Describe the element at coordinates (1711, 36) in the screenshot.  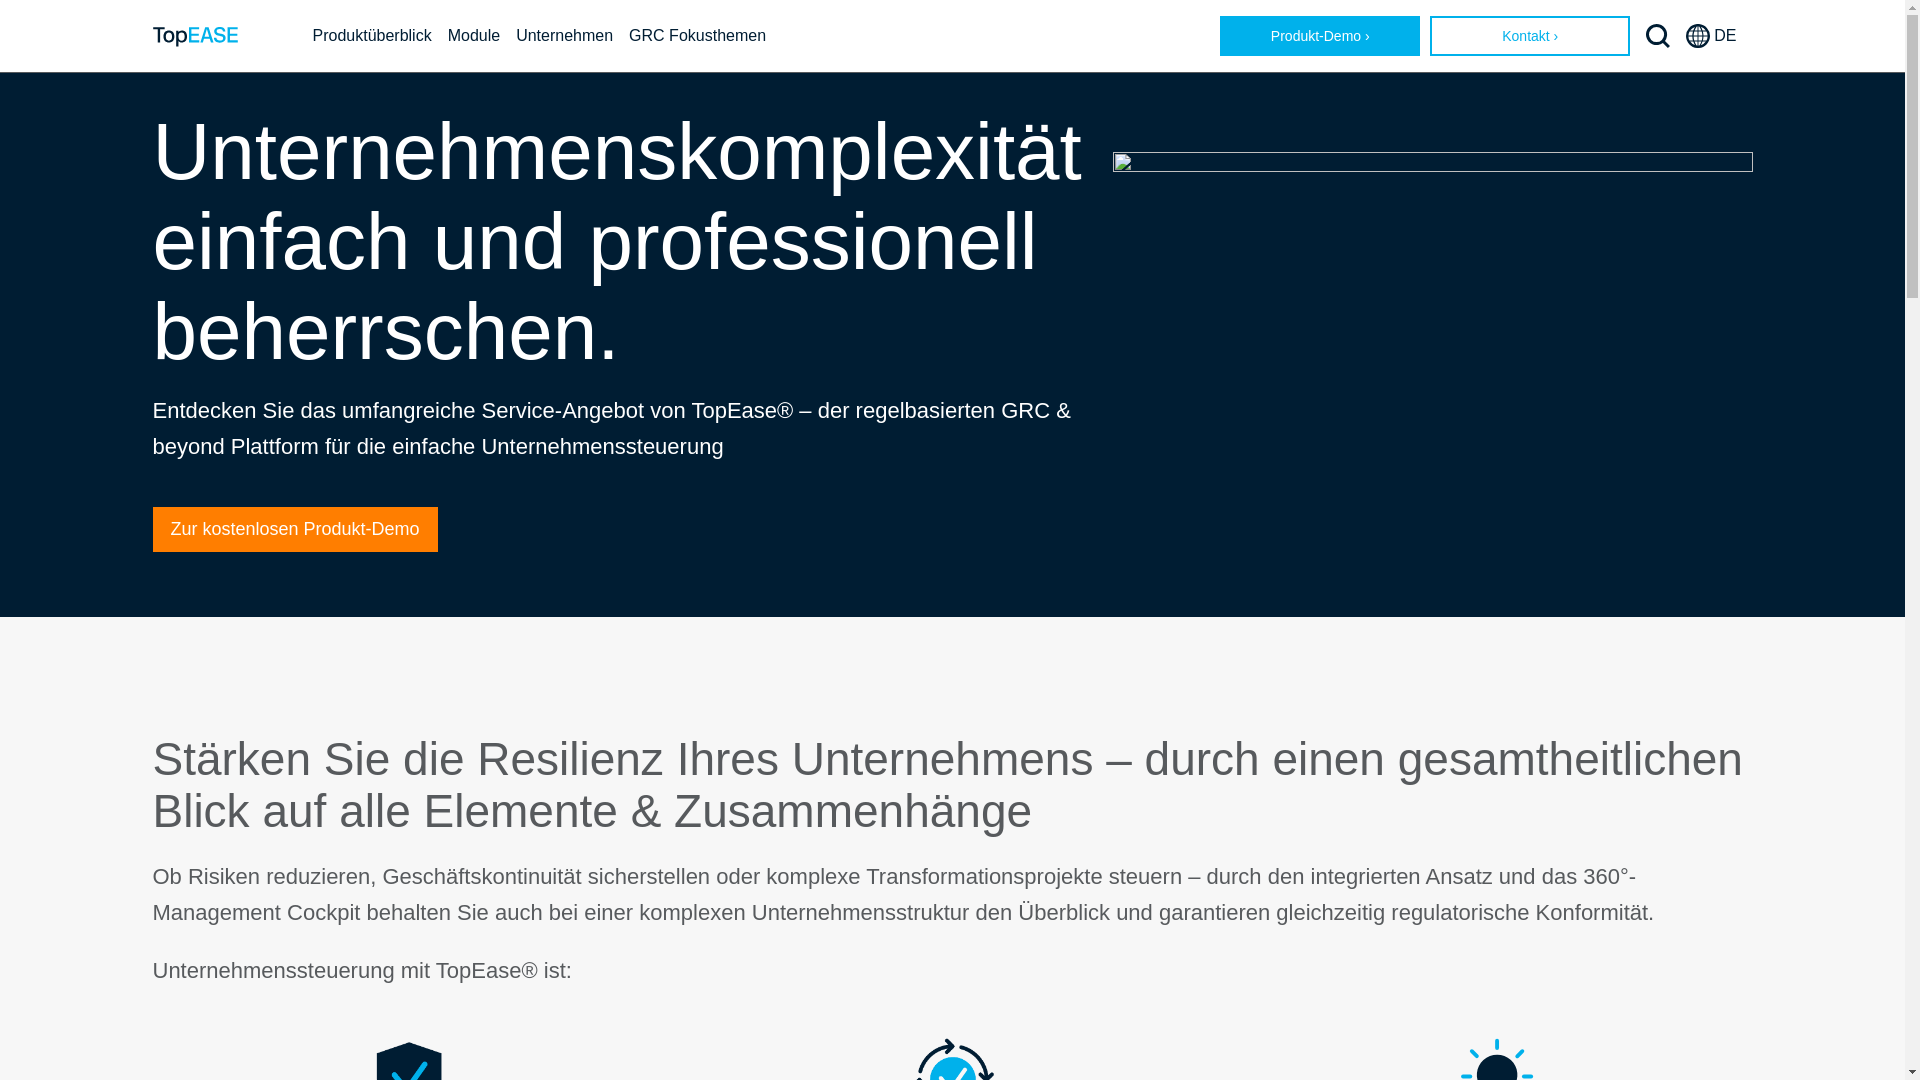
I see `DE` at that location.